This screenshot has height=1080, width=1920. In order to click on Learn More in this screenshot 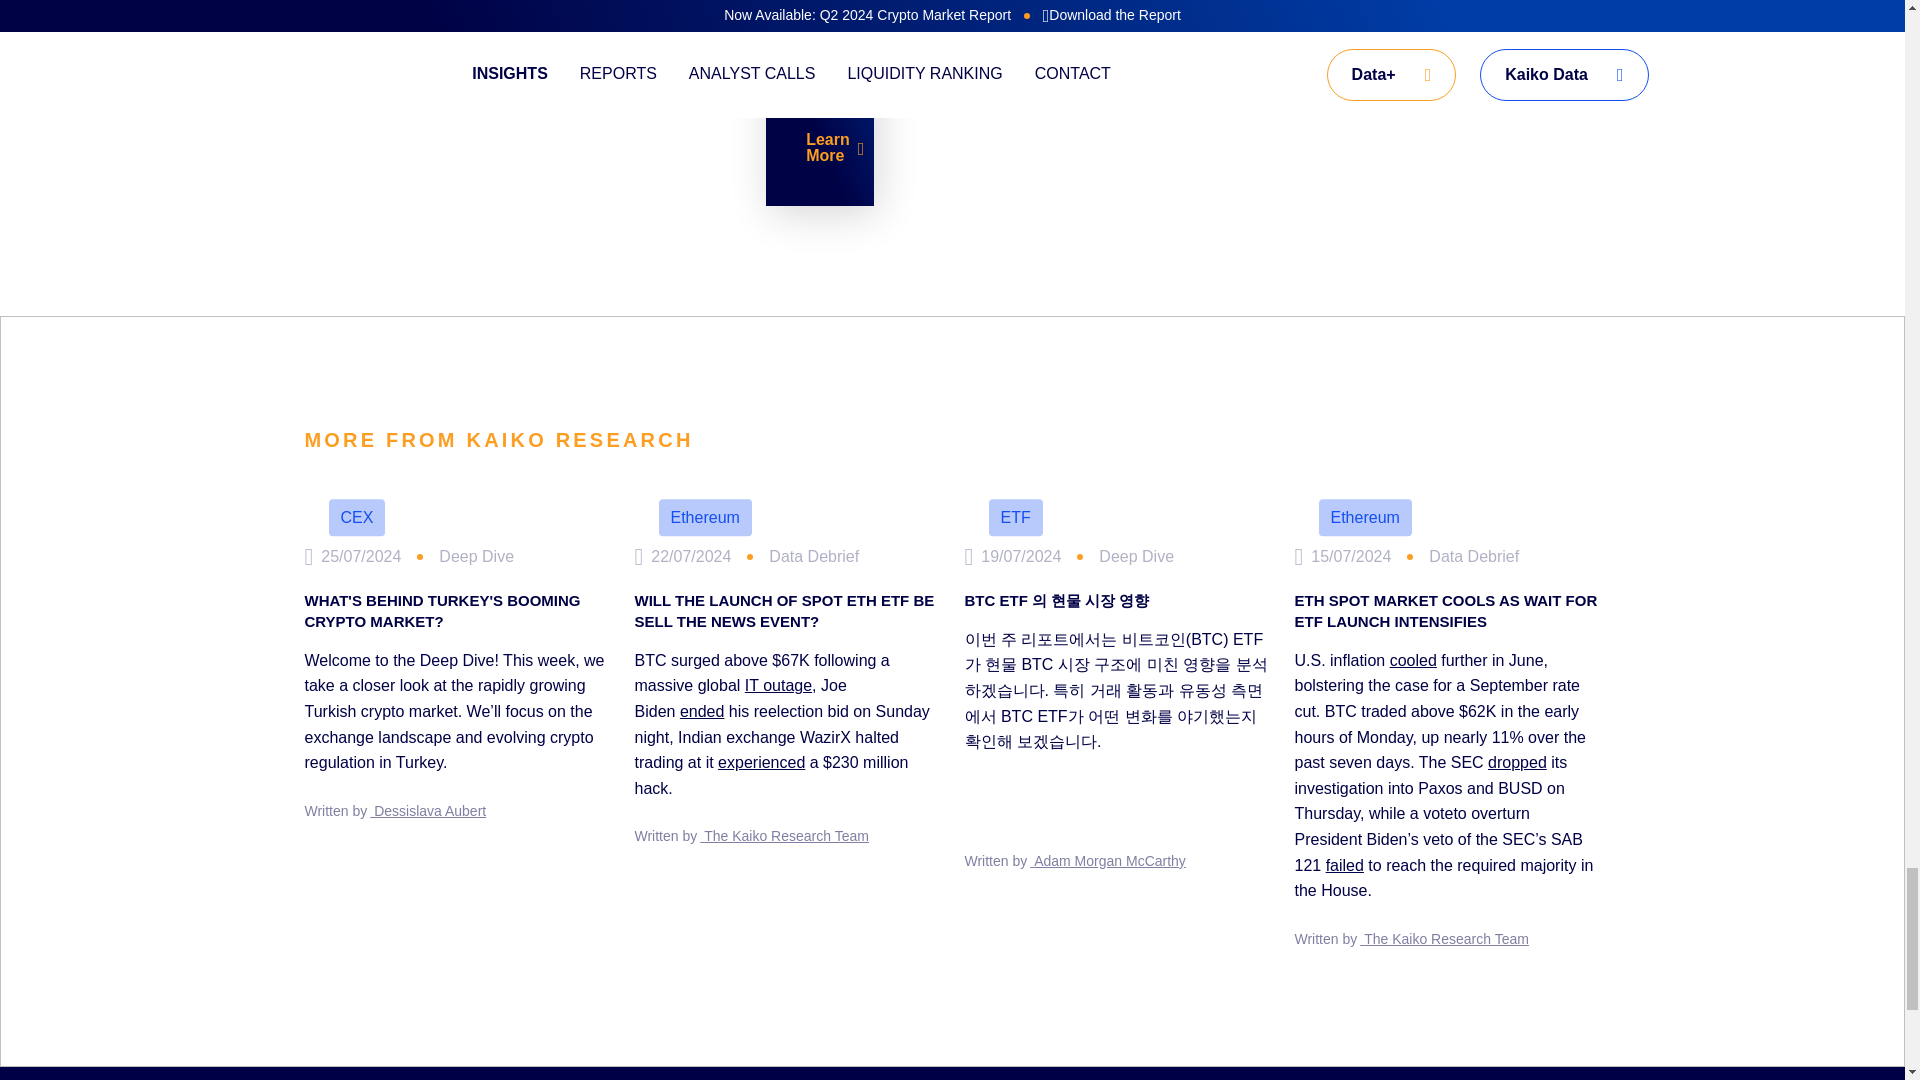, I will do `click(835, 148)`.